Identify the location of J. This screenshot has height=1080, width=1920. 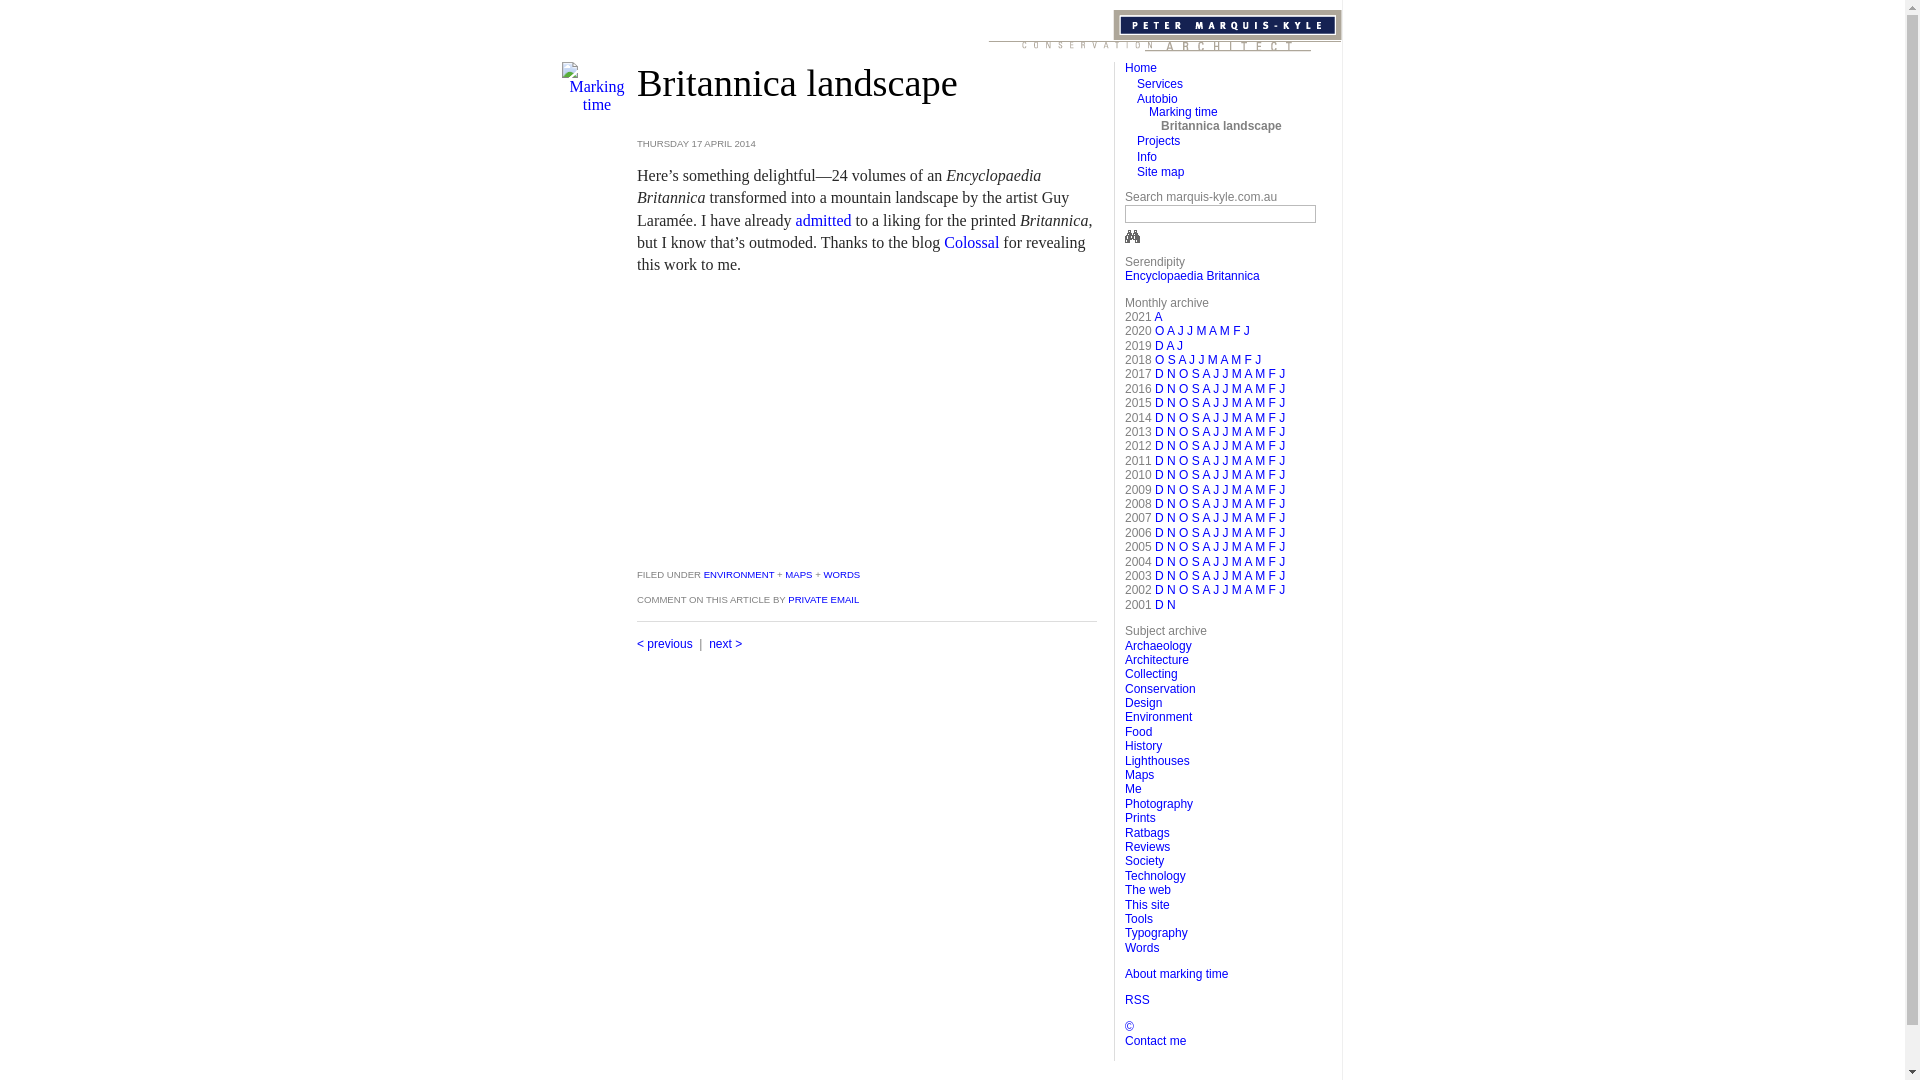
(1225, 590).